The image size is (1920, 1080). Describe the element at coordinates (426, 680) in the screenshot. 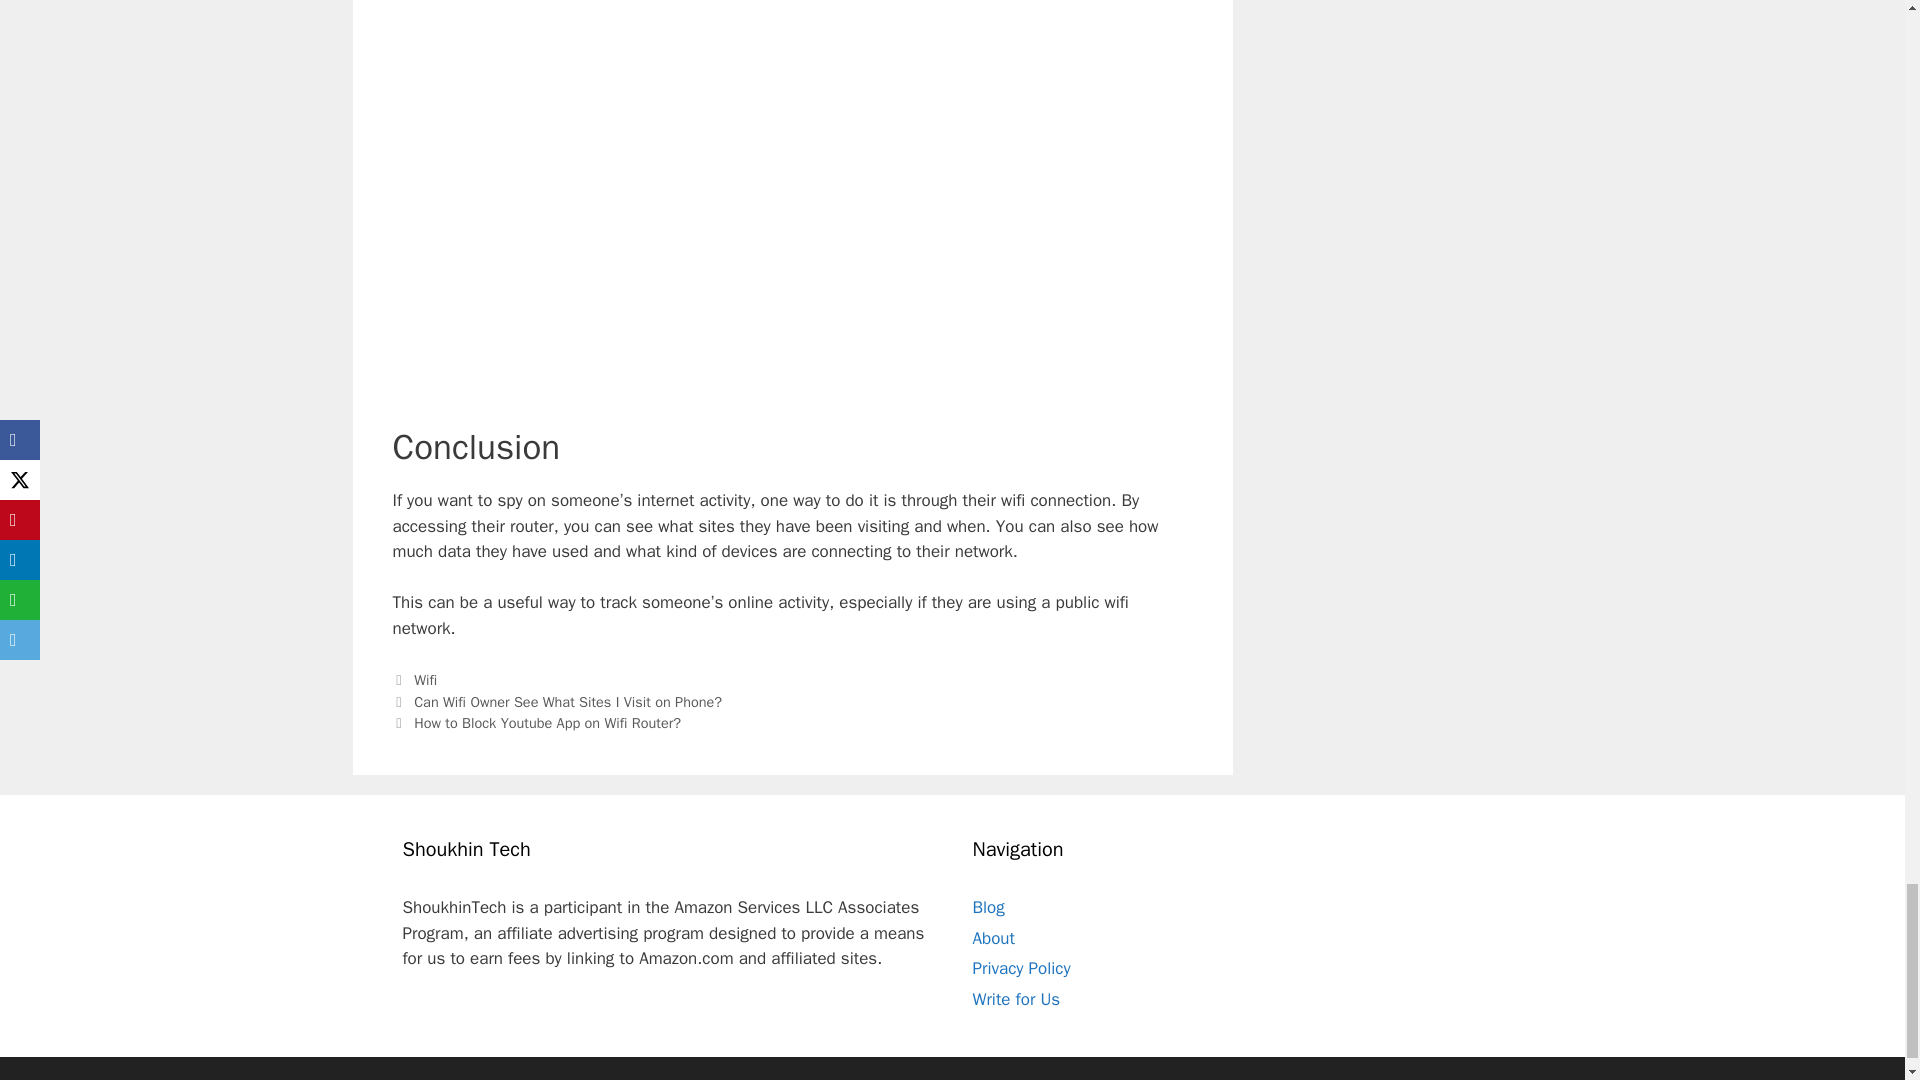

I see `Wifi` at that location.